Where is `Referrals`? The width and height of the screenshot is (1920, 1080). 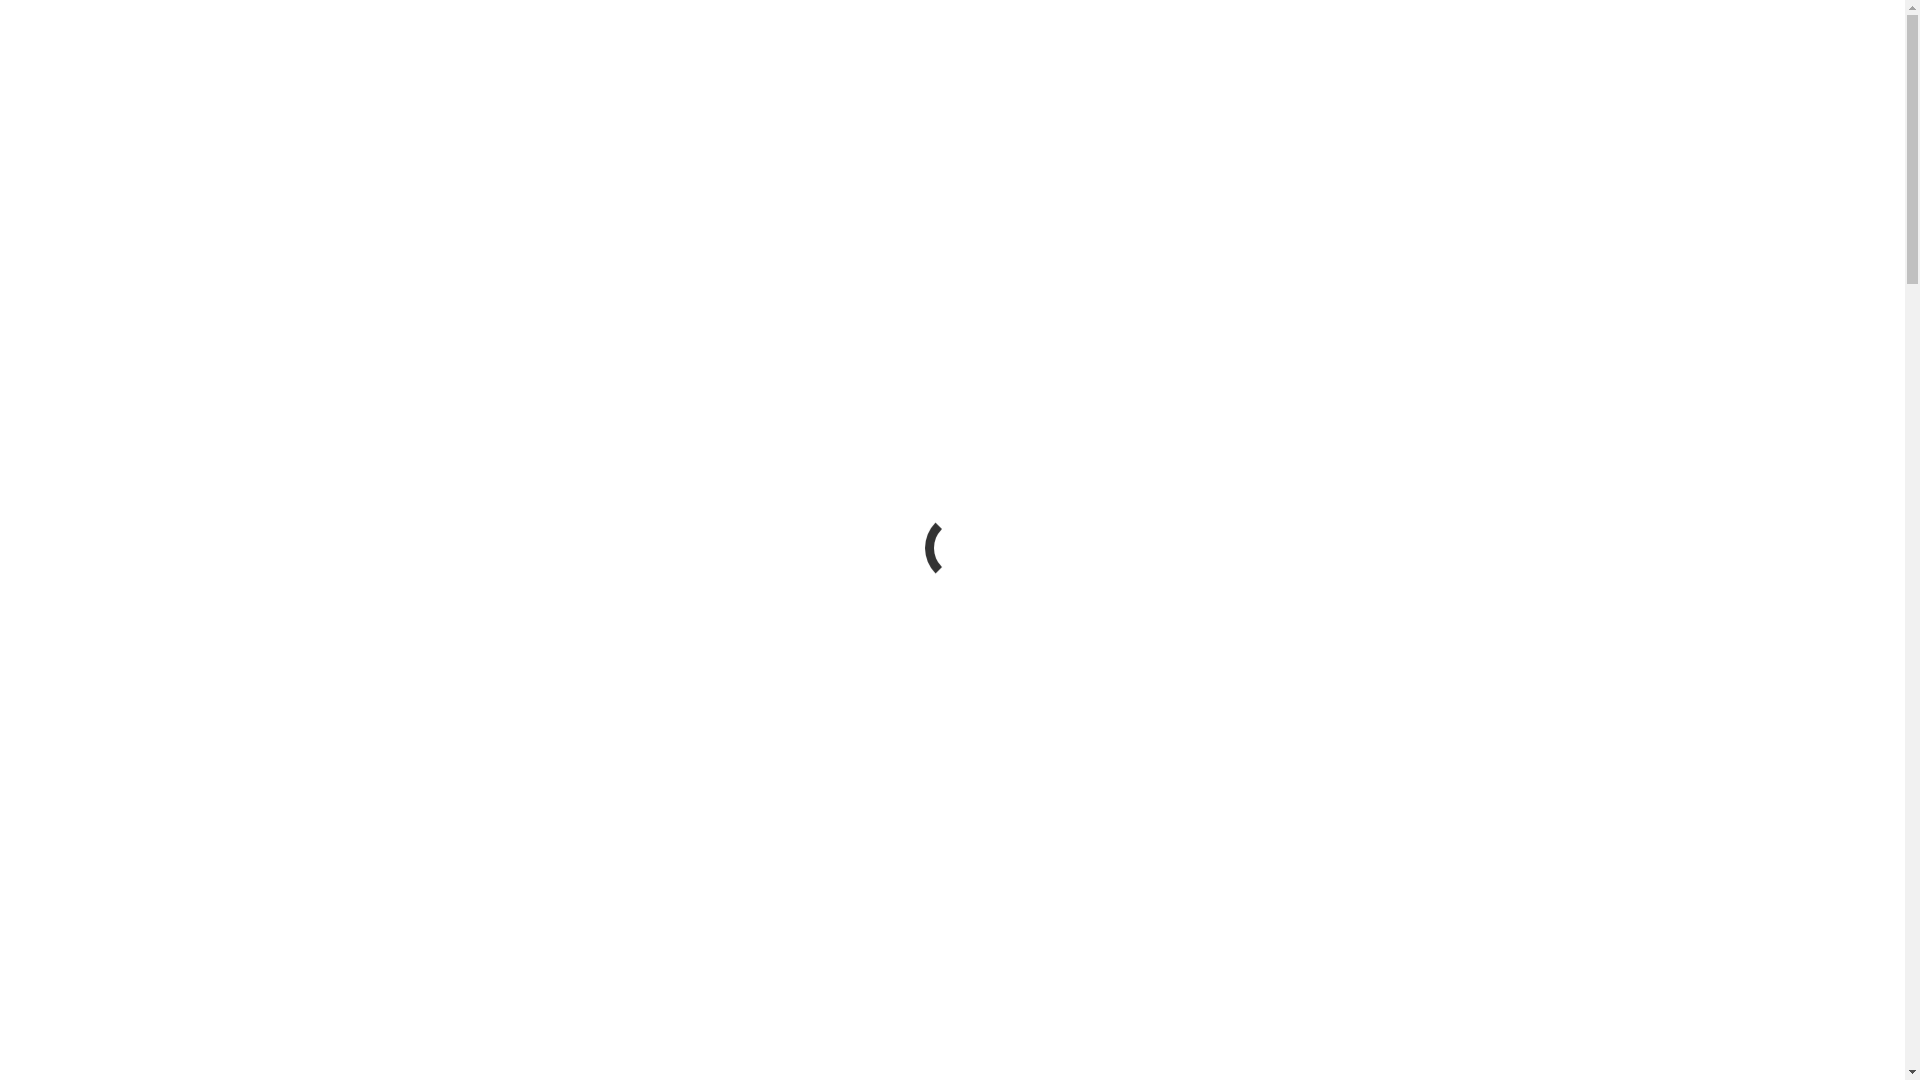
Referrals is located at coordinates (118, 462).